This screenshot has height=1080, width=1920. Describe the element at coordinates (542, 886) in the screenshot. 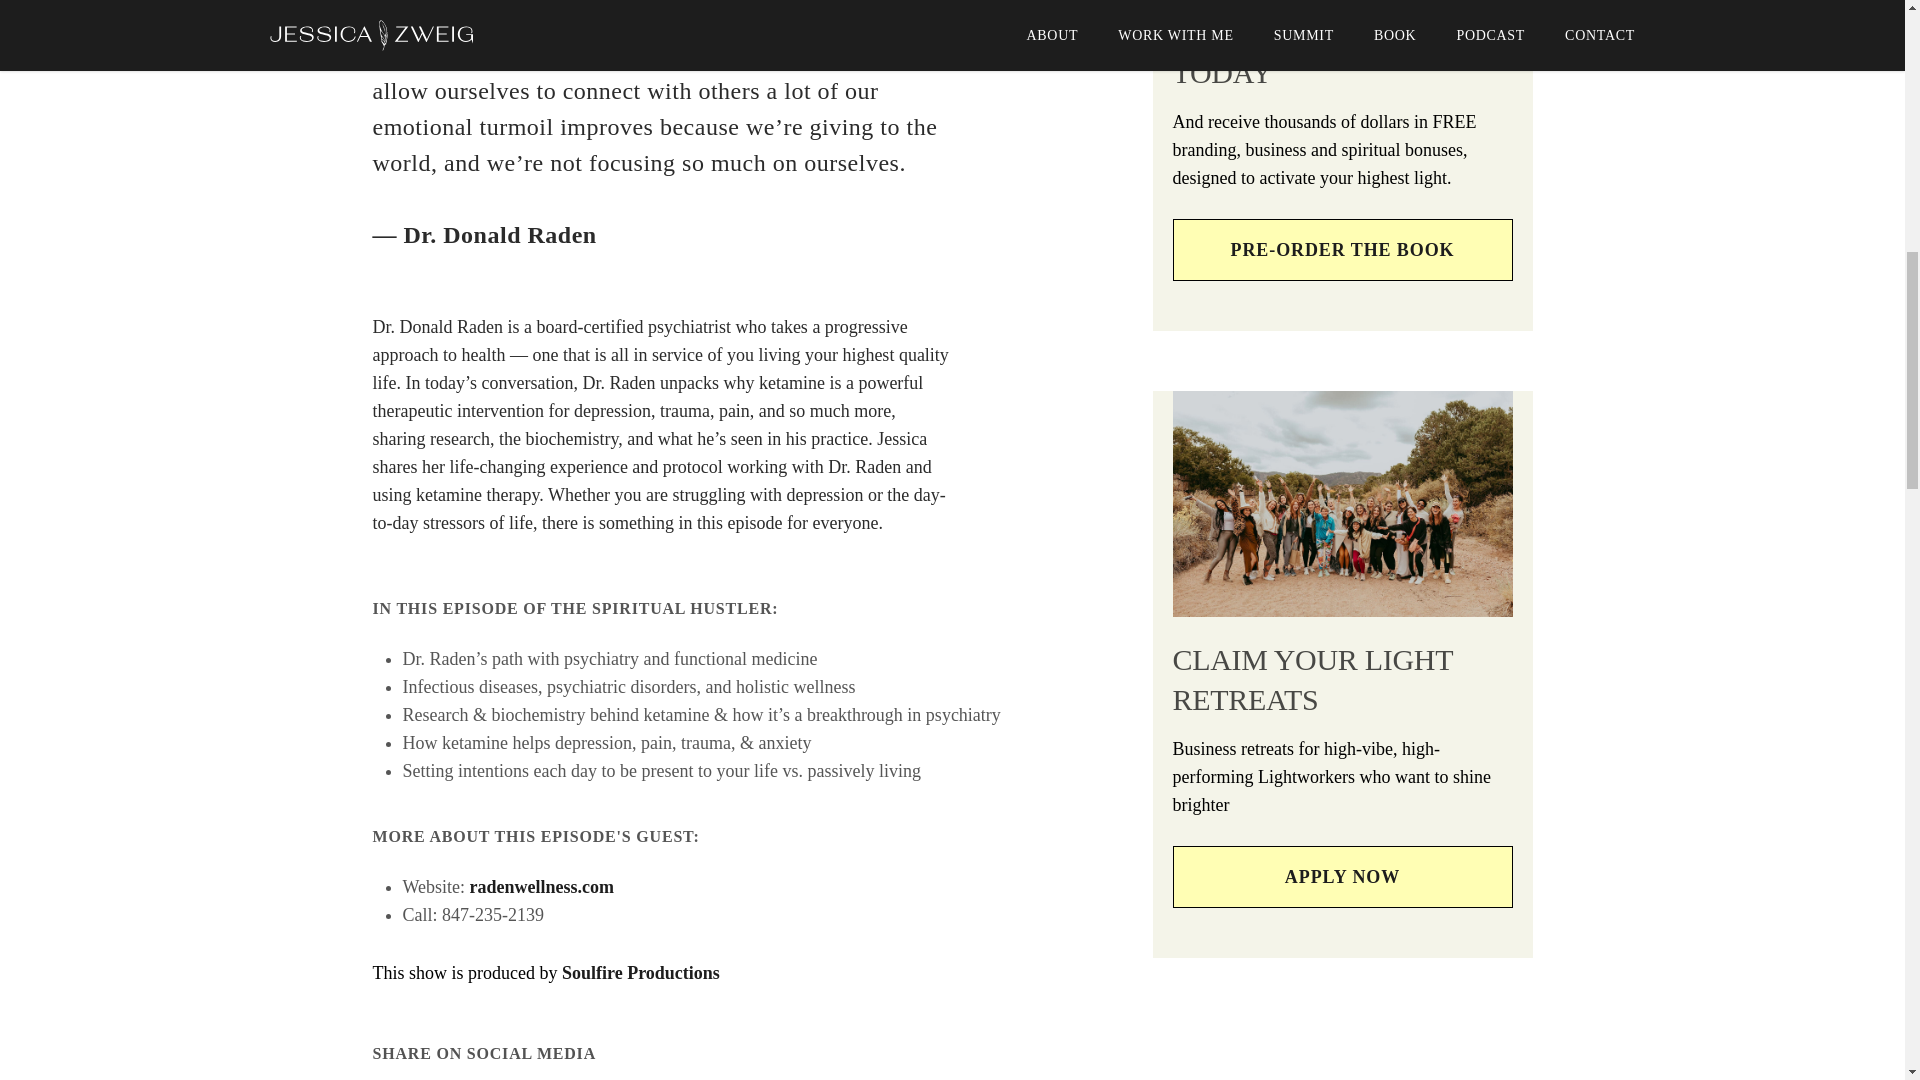

I see `radenwellness.com` at that location.